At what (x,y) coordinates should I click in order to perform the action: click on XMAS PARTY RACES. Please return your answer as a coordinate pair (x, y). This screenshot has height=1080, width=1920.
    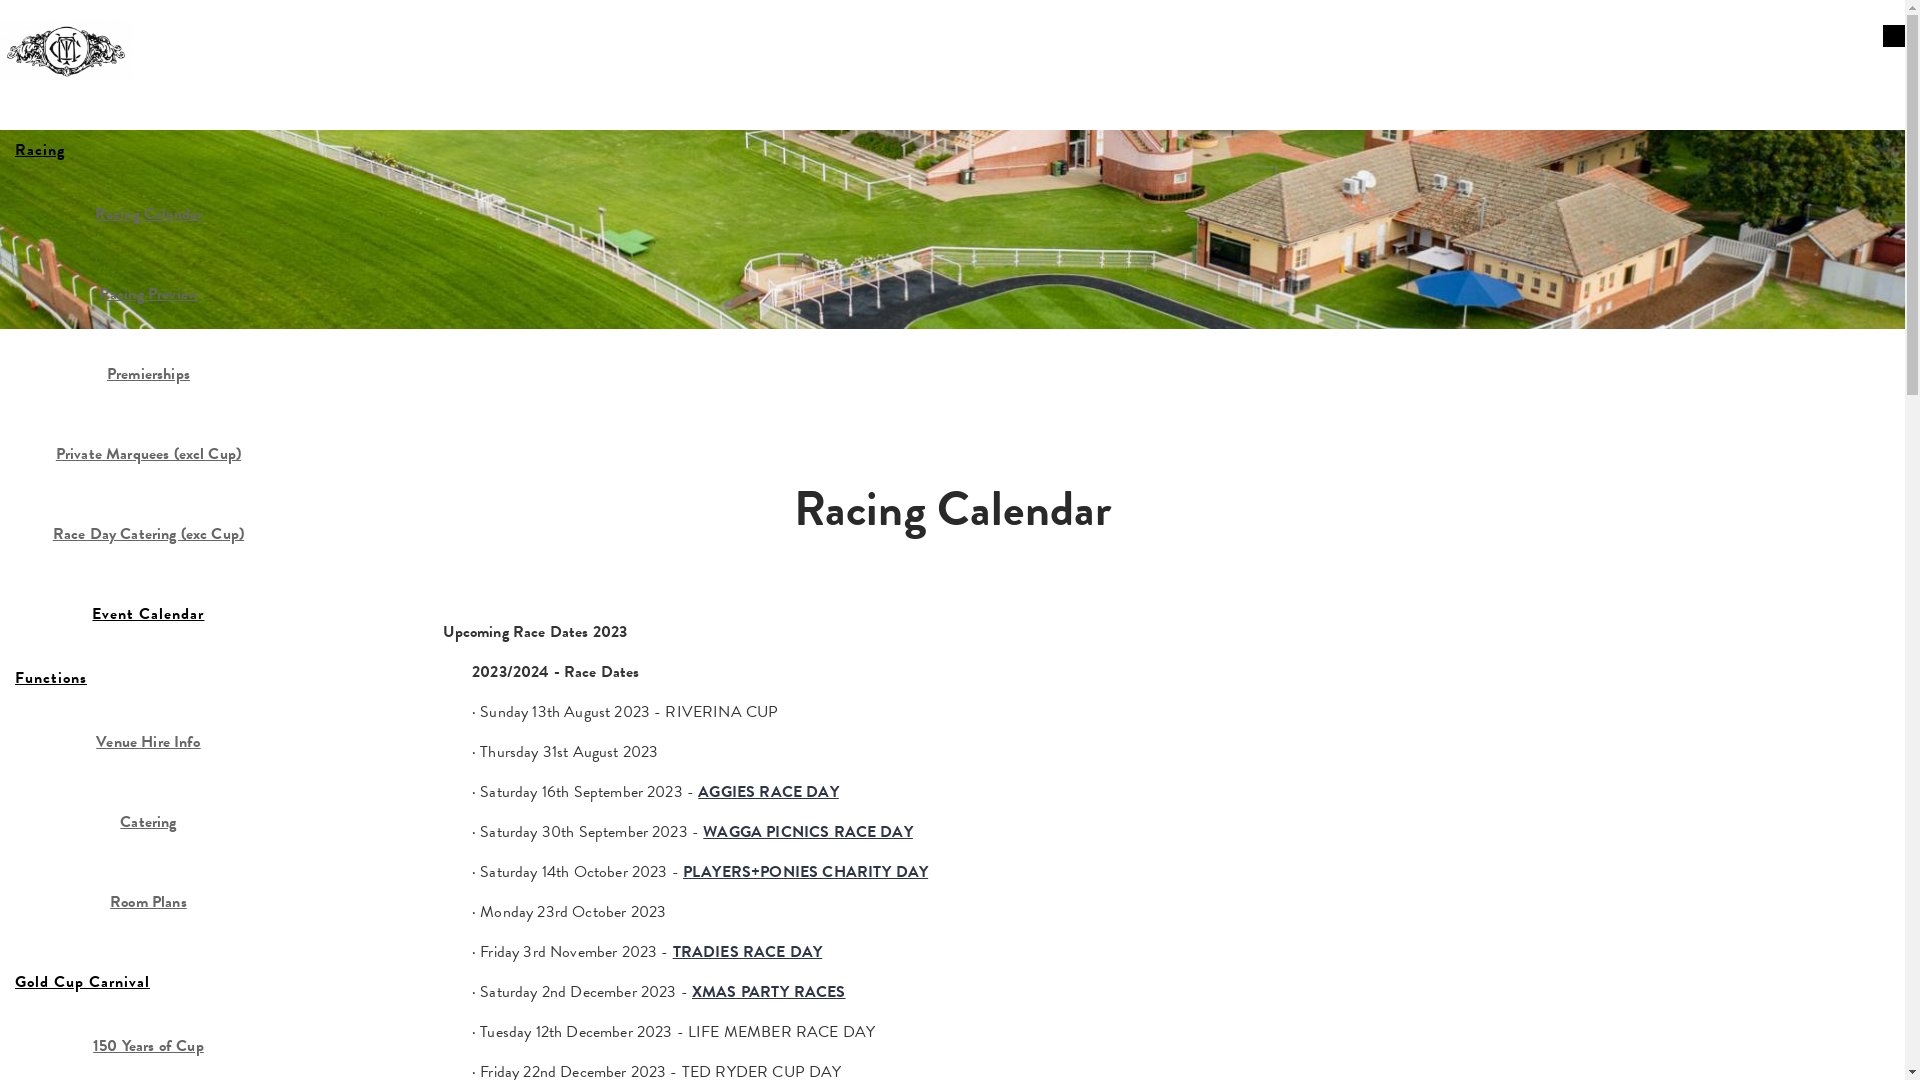
    Looking at the image, I should click on (769, 992).